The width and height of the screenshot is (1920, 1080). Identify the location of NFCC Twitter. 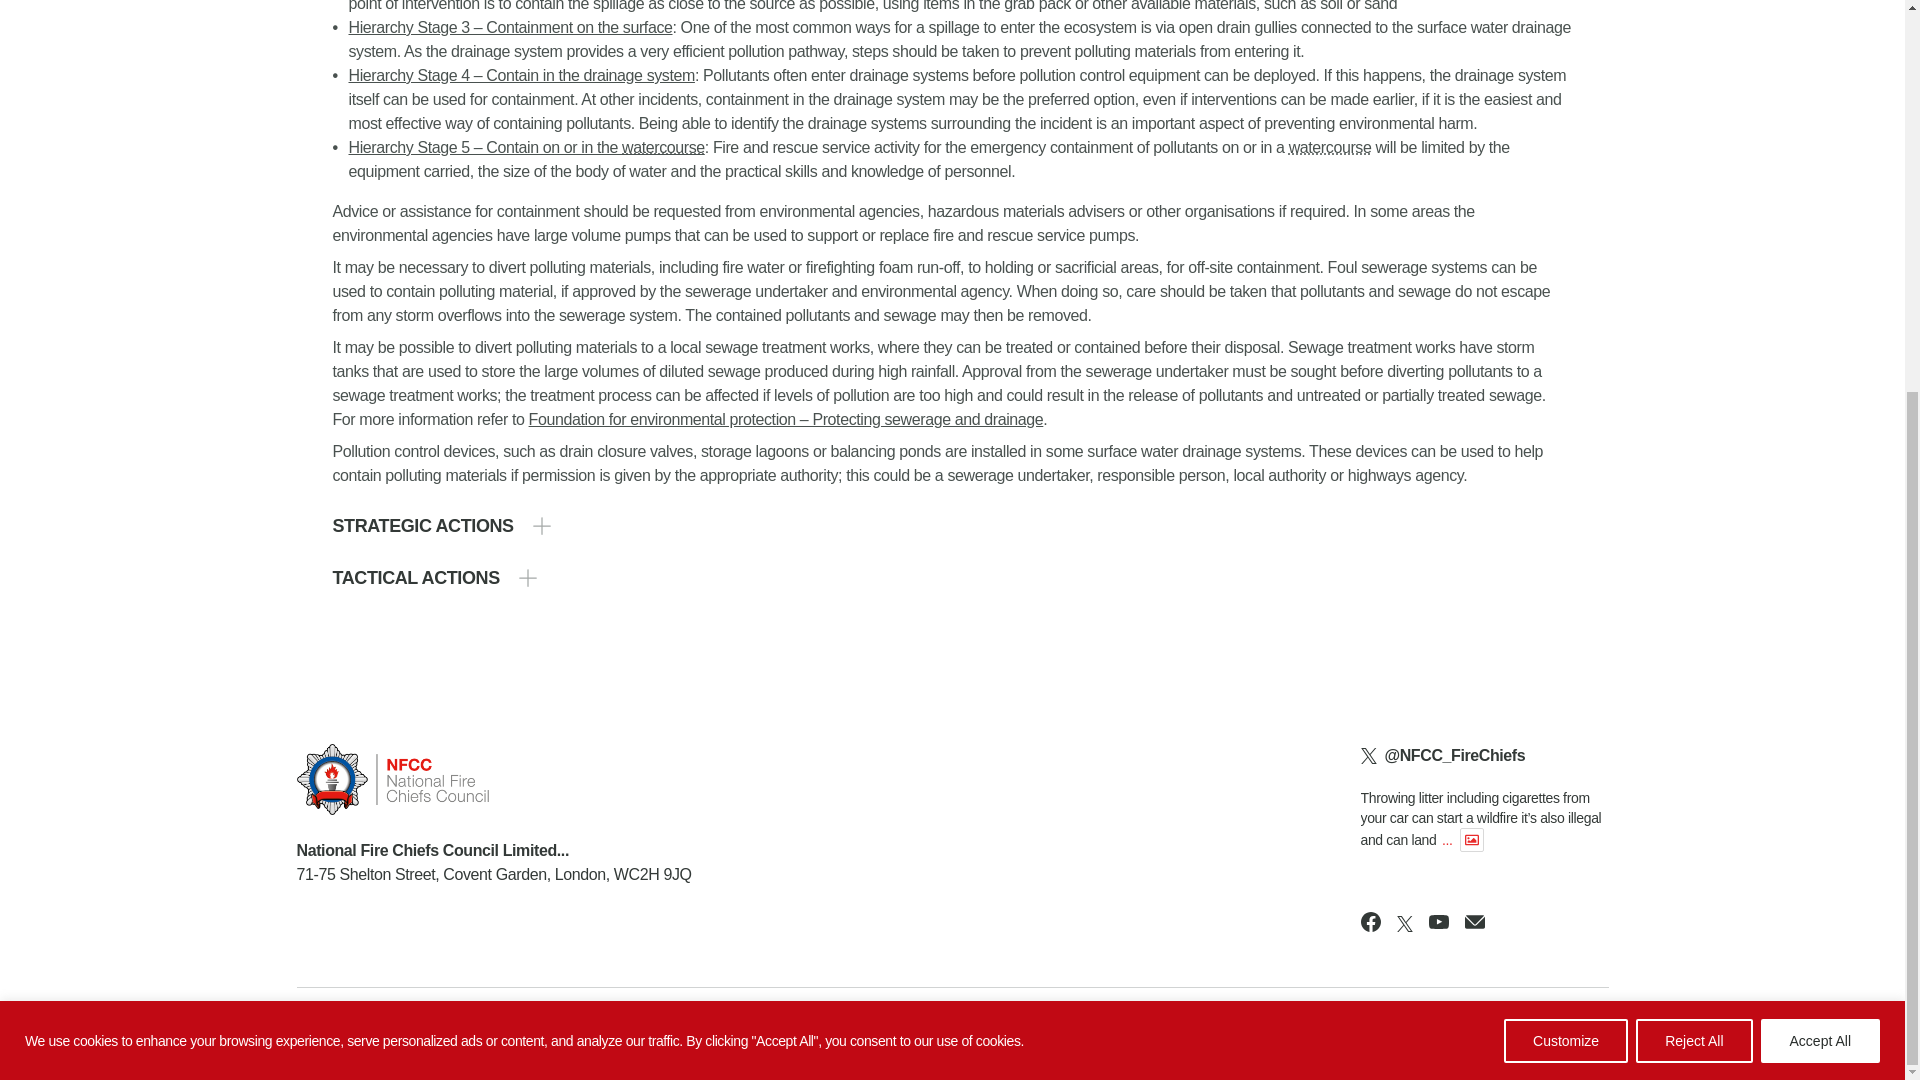
(1405, 924).